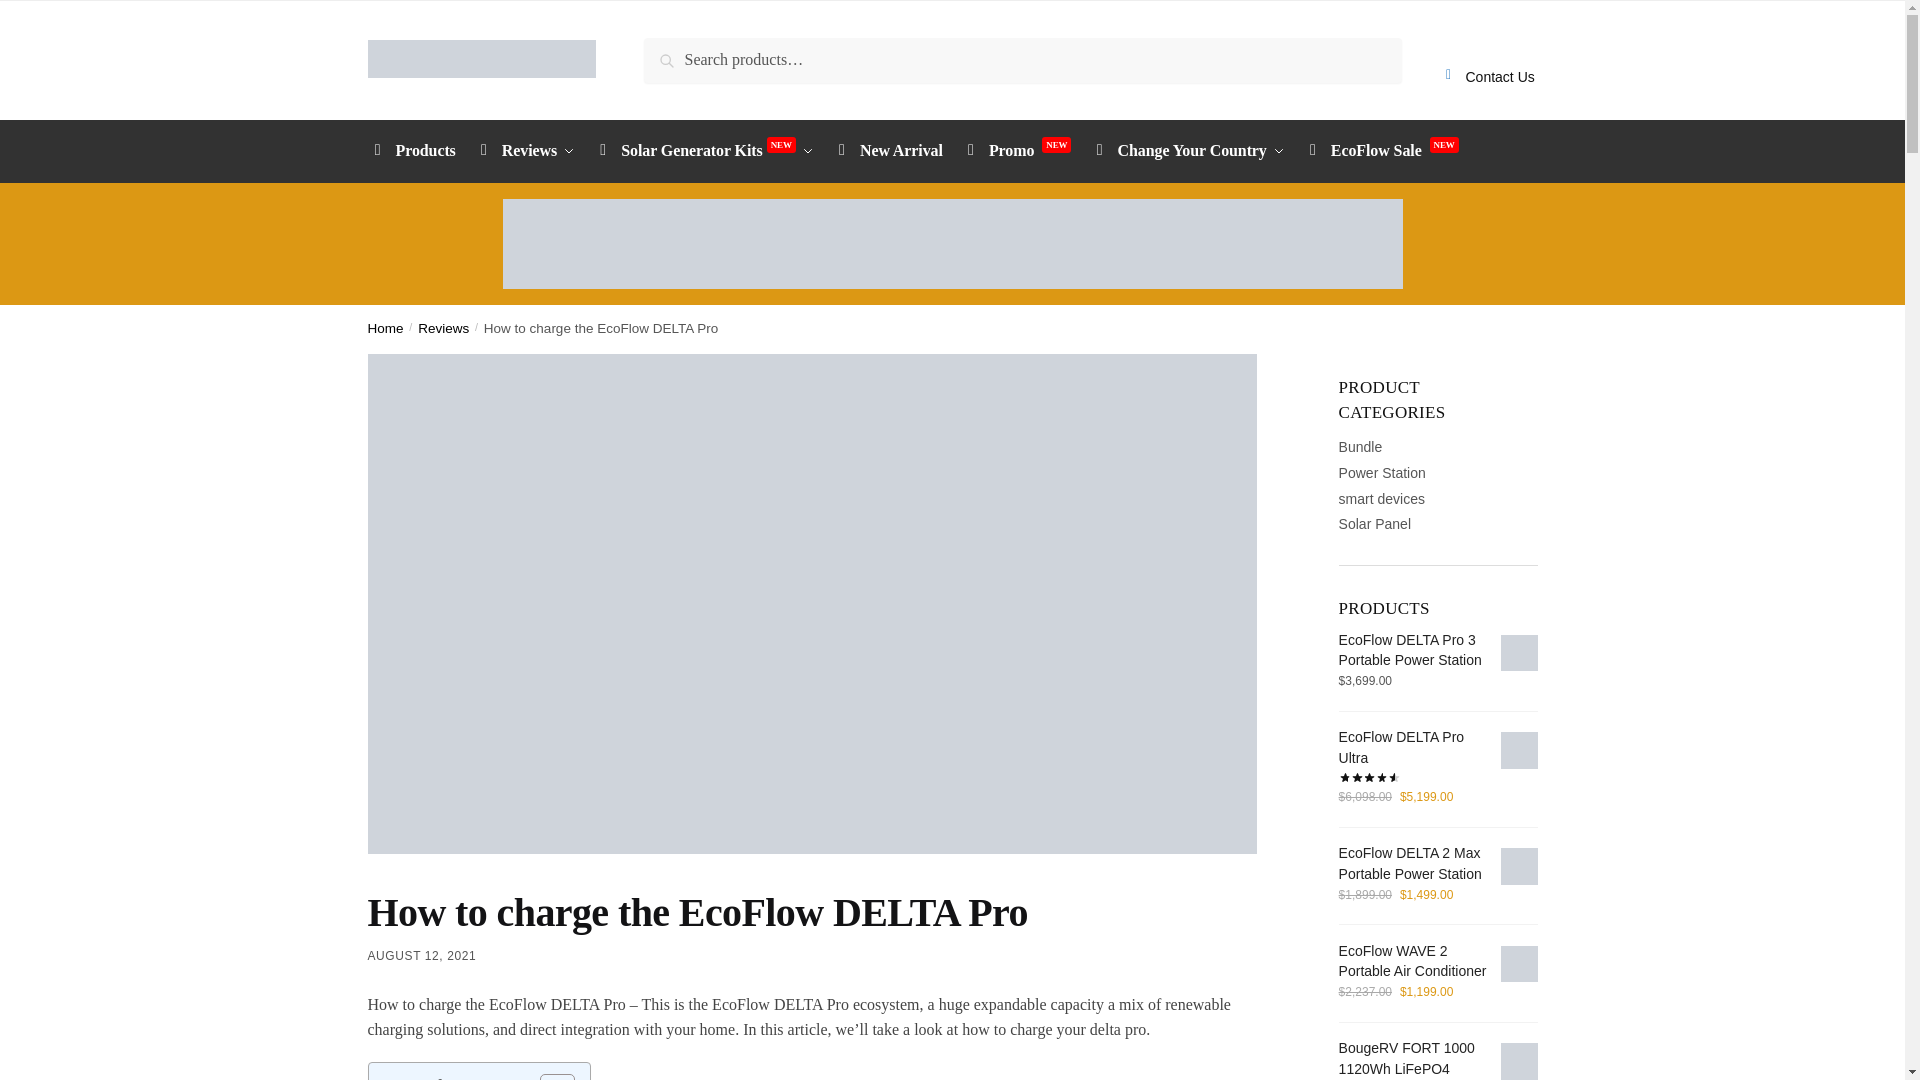 The image size is (1920, 1080). Describe the element at coordinates (386, 328) in the screenshot. I see `Home` at that location.